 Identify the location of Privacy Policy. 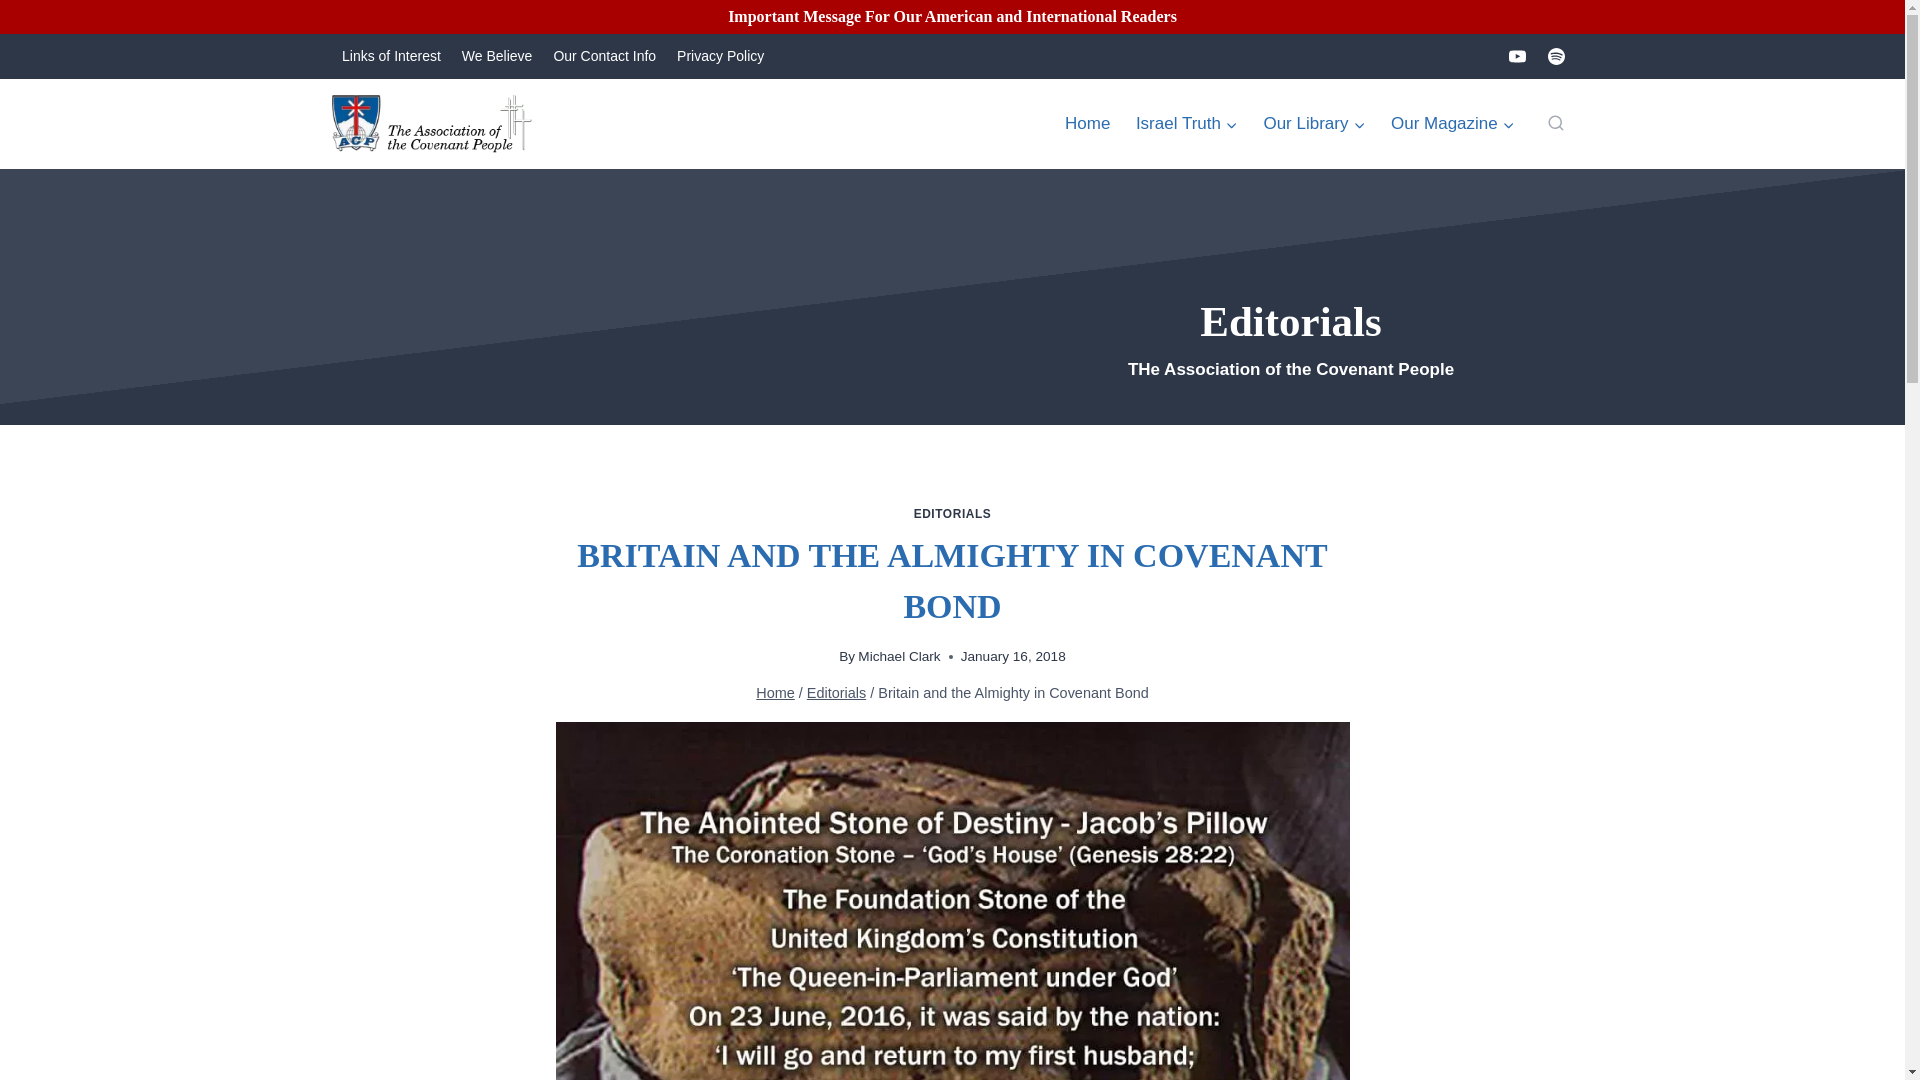
(720, 56).